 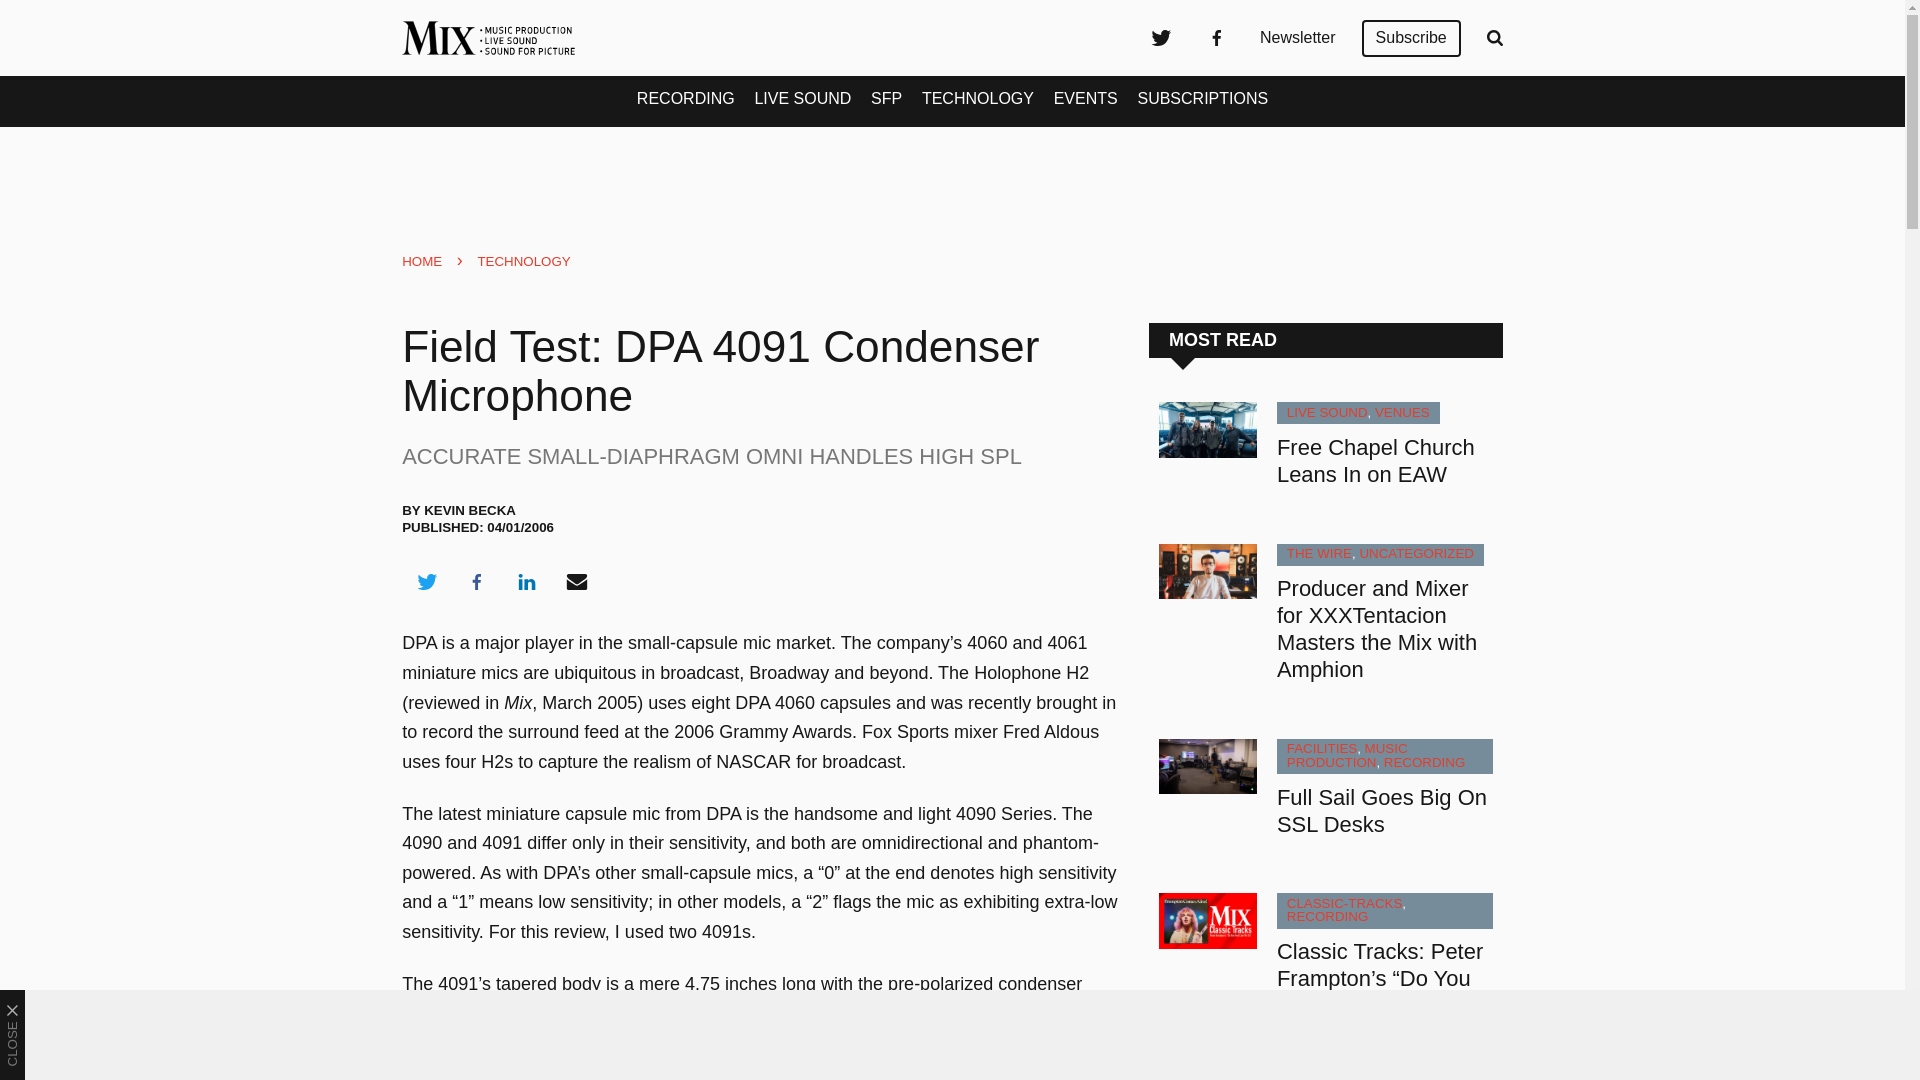 What do you see at coordinates (526, 582) in the screenshot?
I see `Share on LinkedIn` at bounding box center [526, 582].